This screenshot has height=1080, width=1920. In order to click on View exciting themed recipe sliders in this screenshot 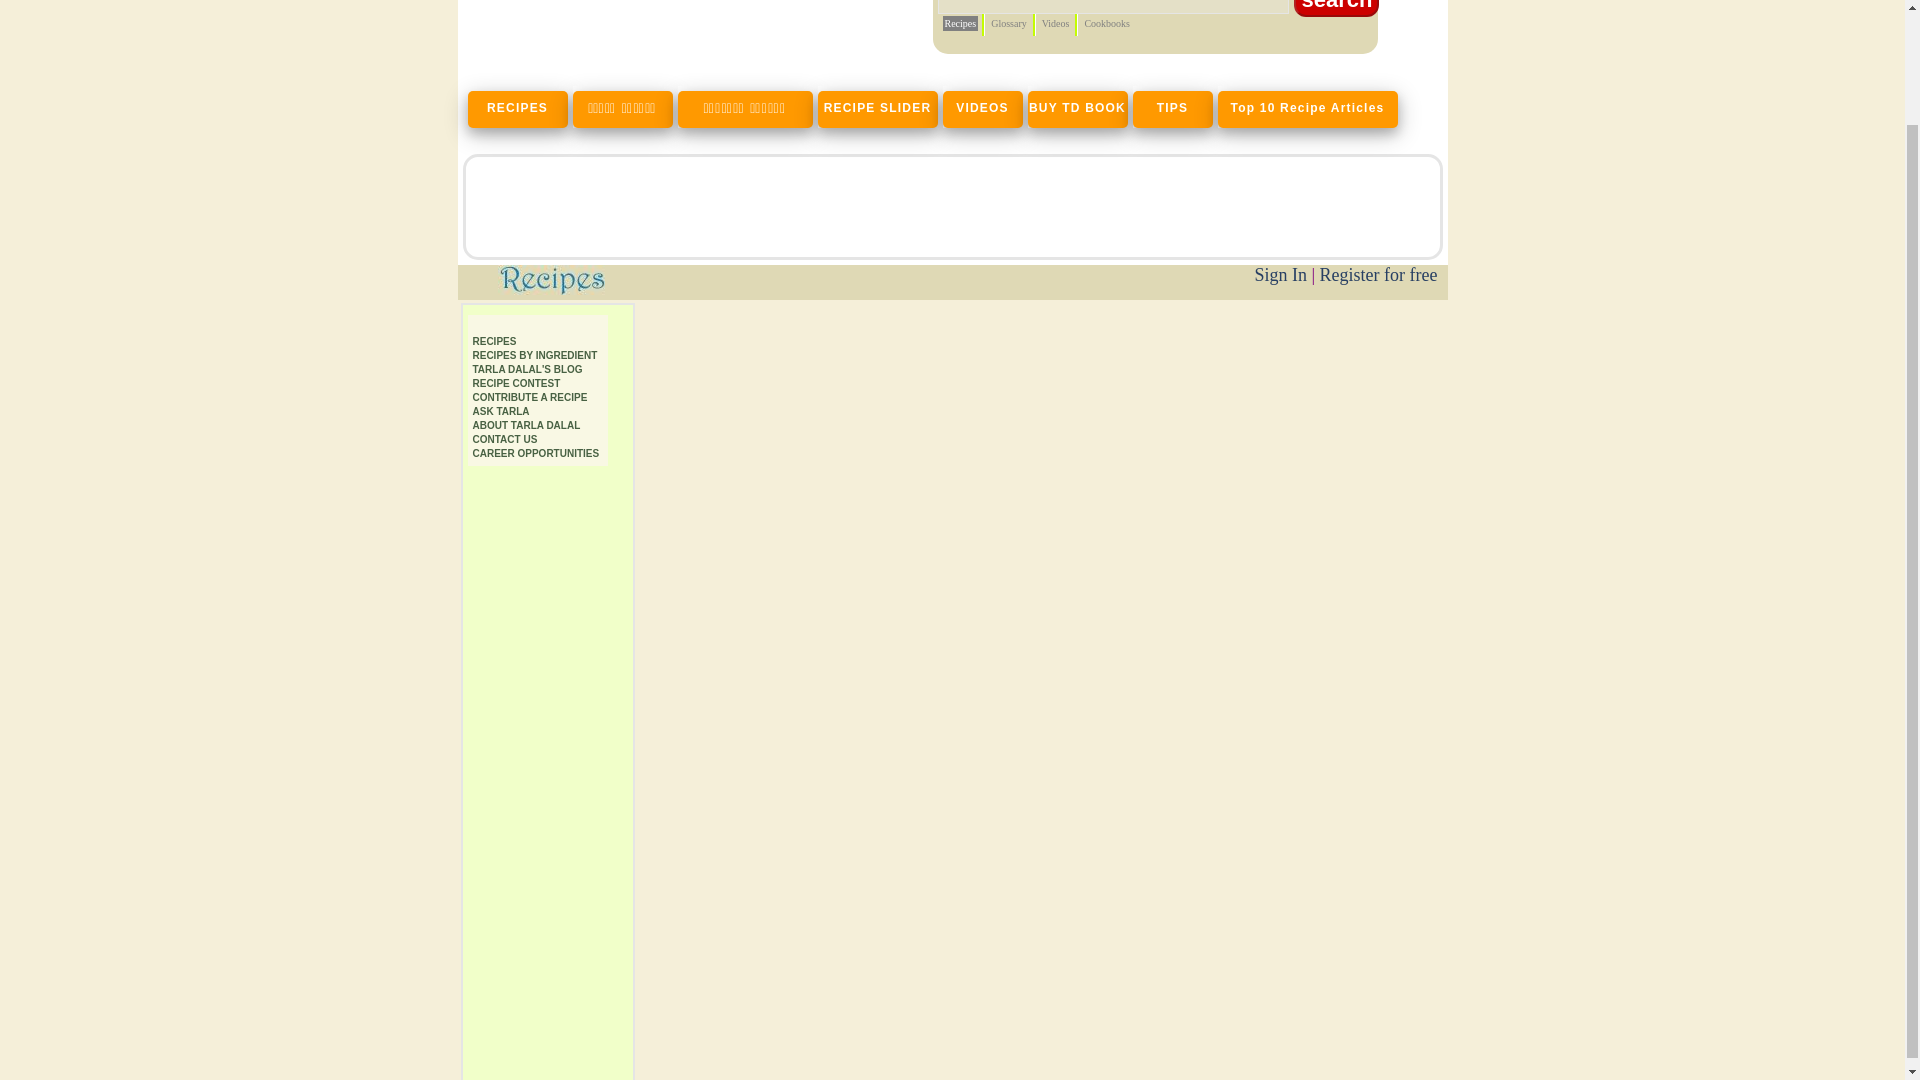, I will do `click(880, 107)`.